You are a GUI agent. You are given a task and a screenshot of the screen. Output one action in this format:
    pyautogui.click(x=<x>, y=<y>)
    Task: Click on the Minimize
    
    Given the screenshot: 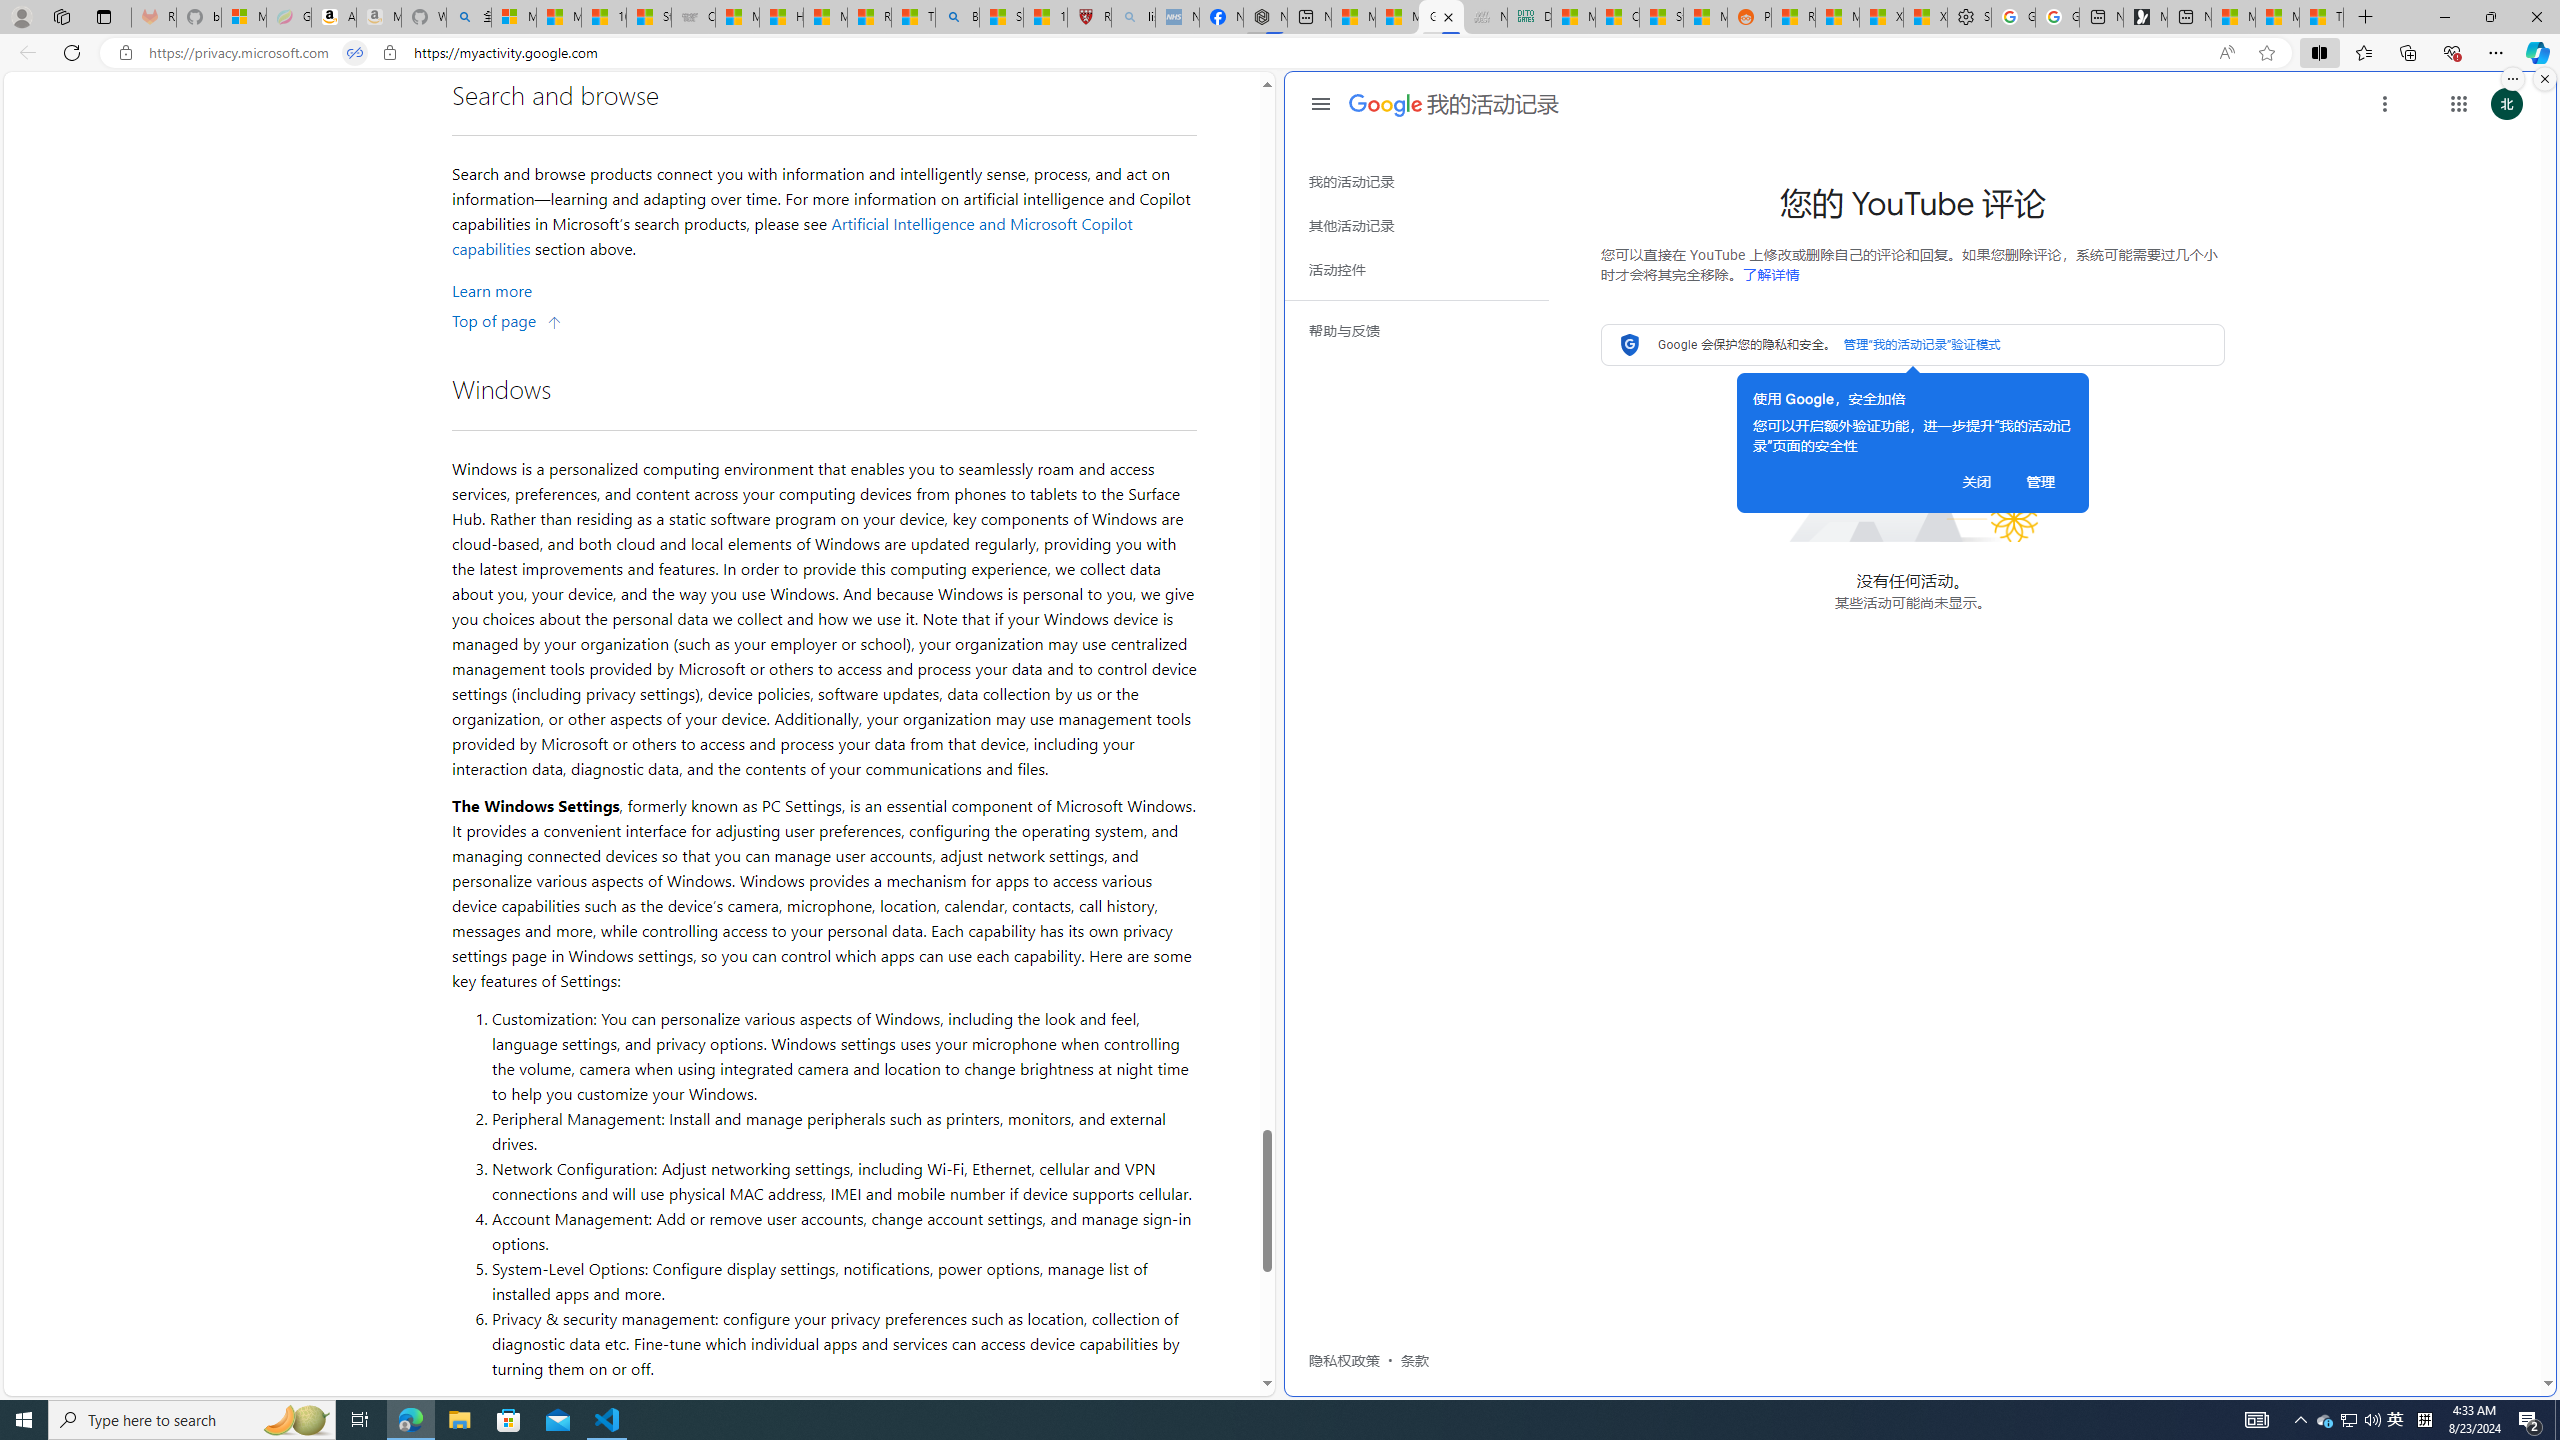 What is the action you would take?
    pyautogui.click(x=2444, y=17)
    